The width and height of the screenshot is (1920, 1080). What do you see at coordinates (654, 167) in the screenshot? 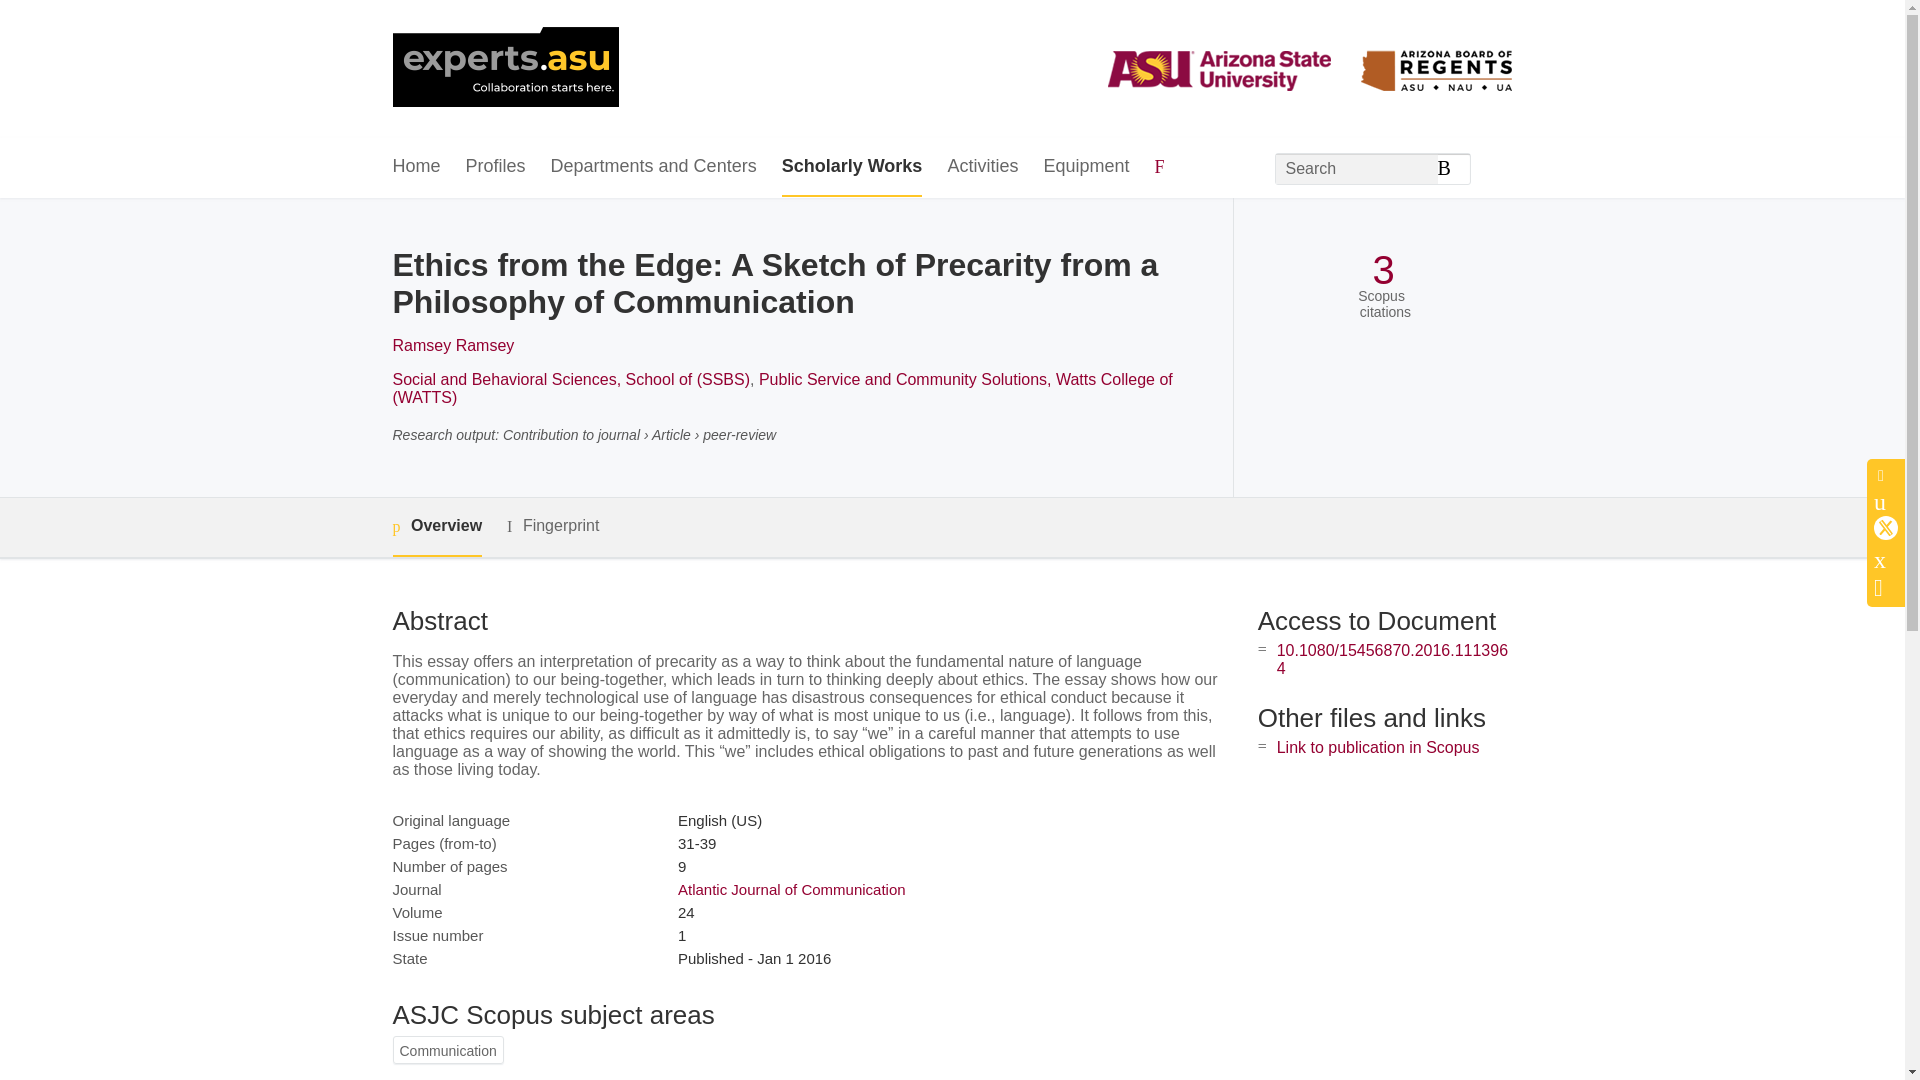
I see `Departments and Centers` at bounding box center [654, 167].